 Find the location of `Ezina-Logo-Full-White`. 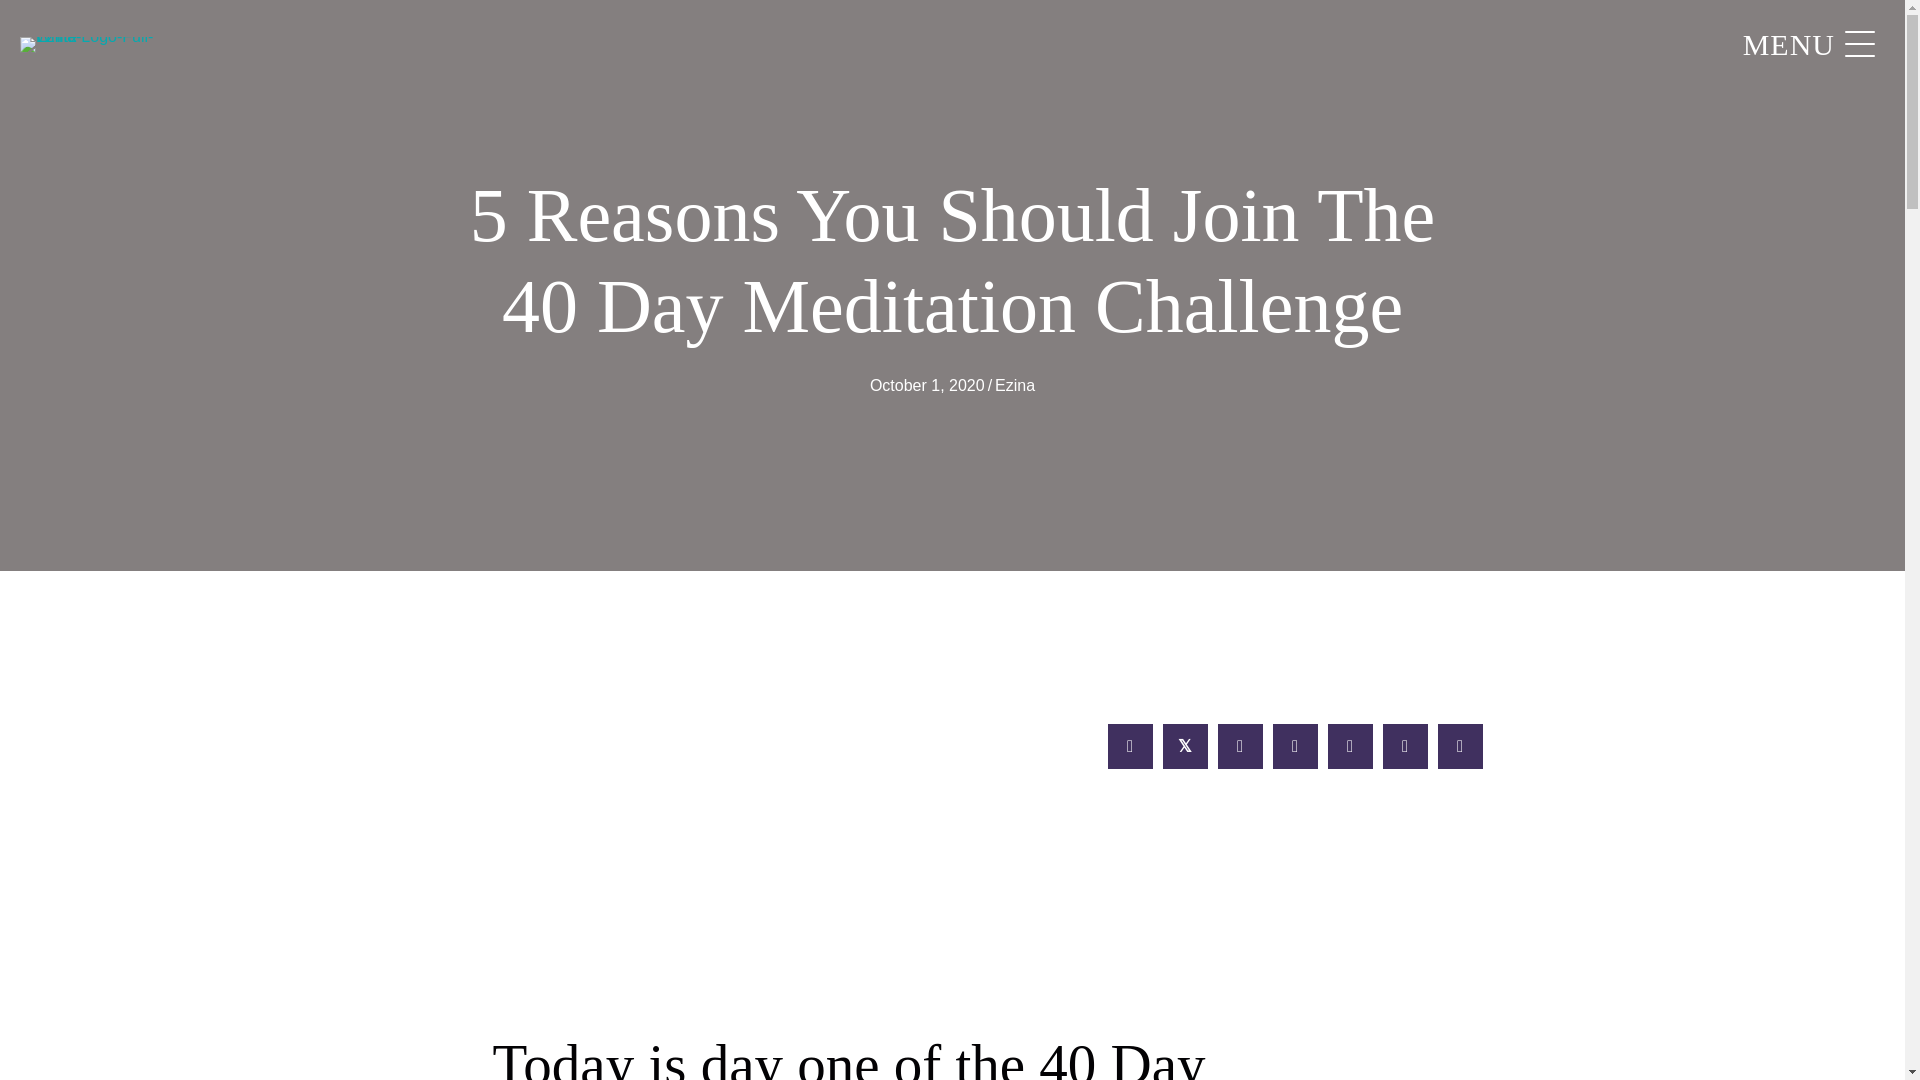

Ezina-Logo-Full-White is located at coordinates (94, 44).